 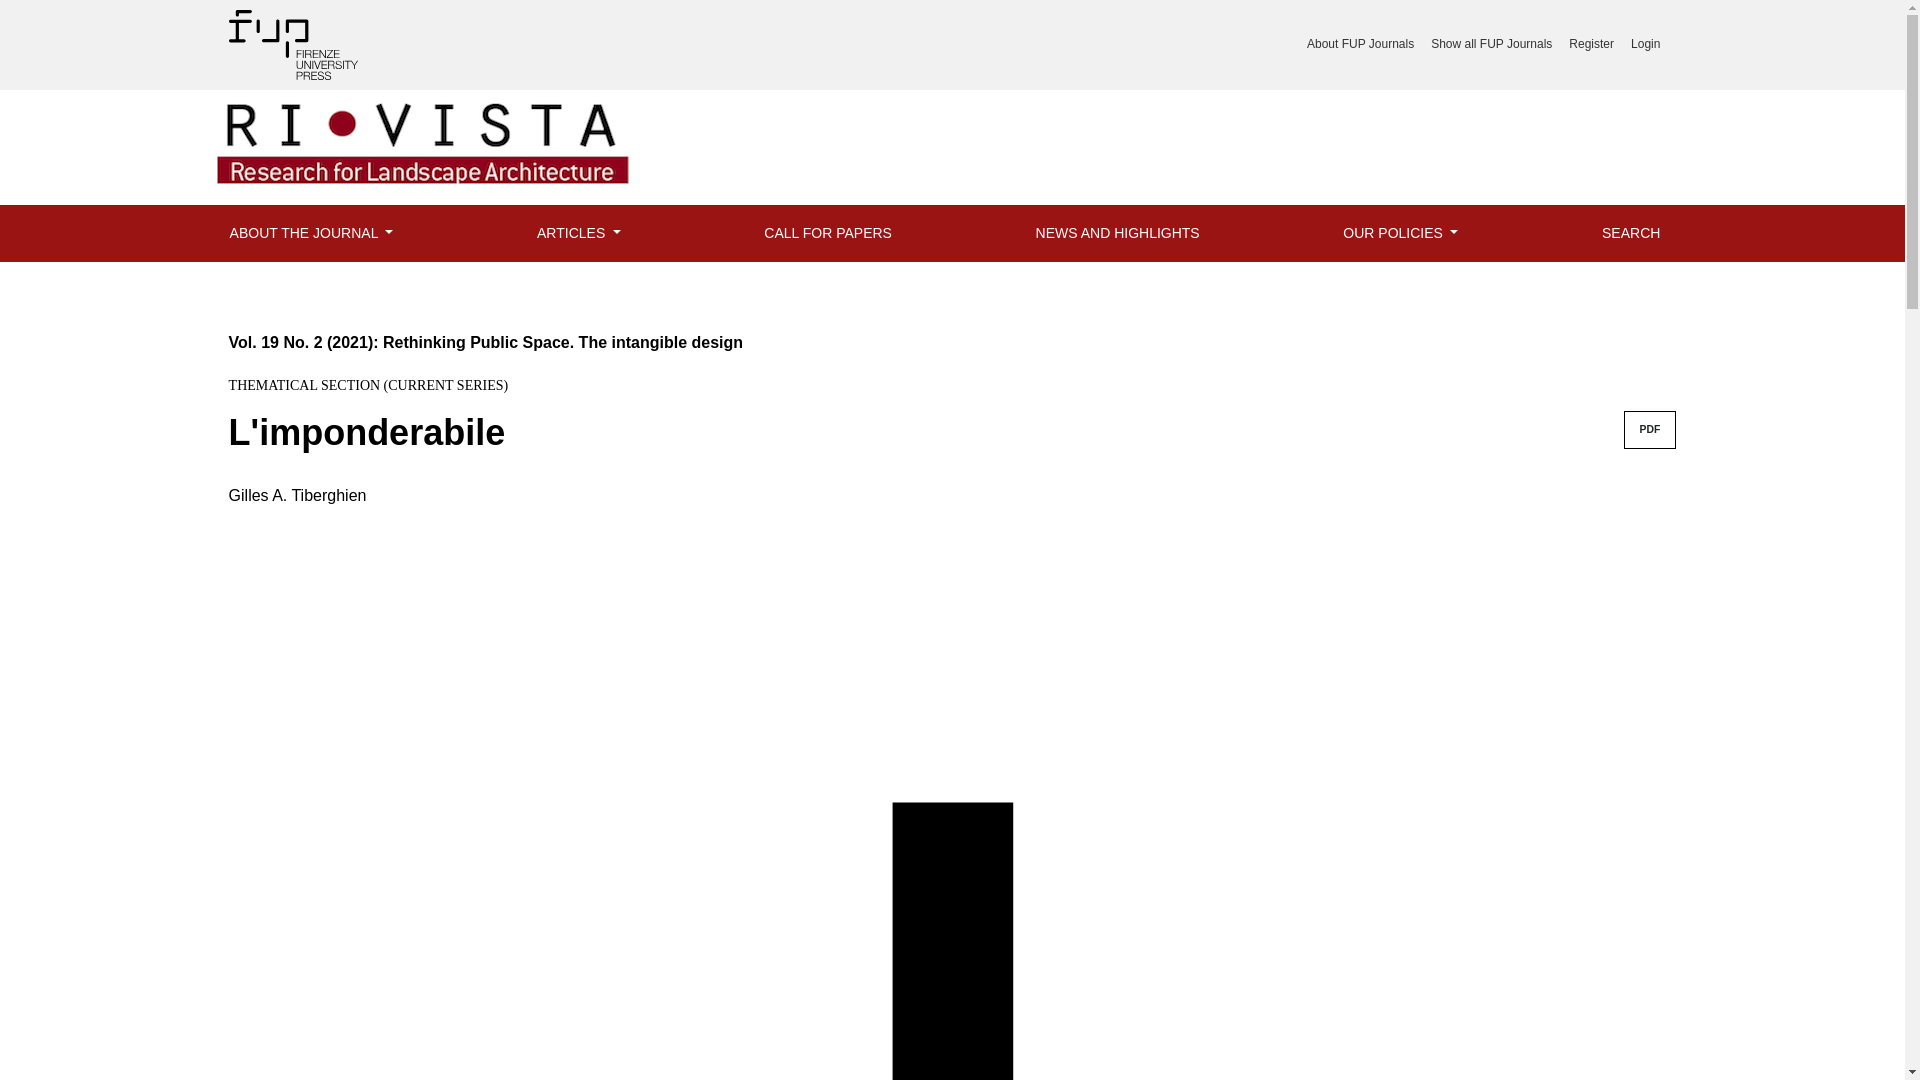 What do you see at coordinates (1400, 234) in the screenshot?
I see `OUR POLICIES` at bounding box center [1400, 234].